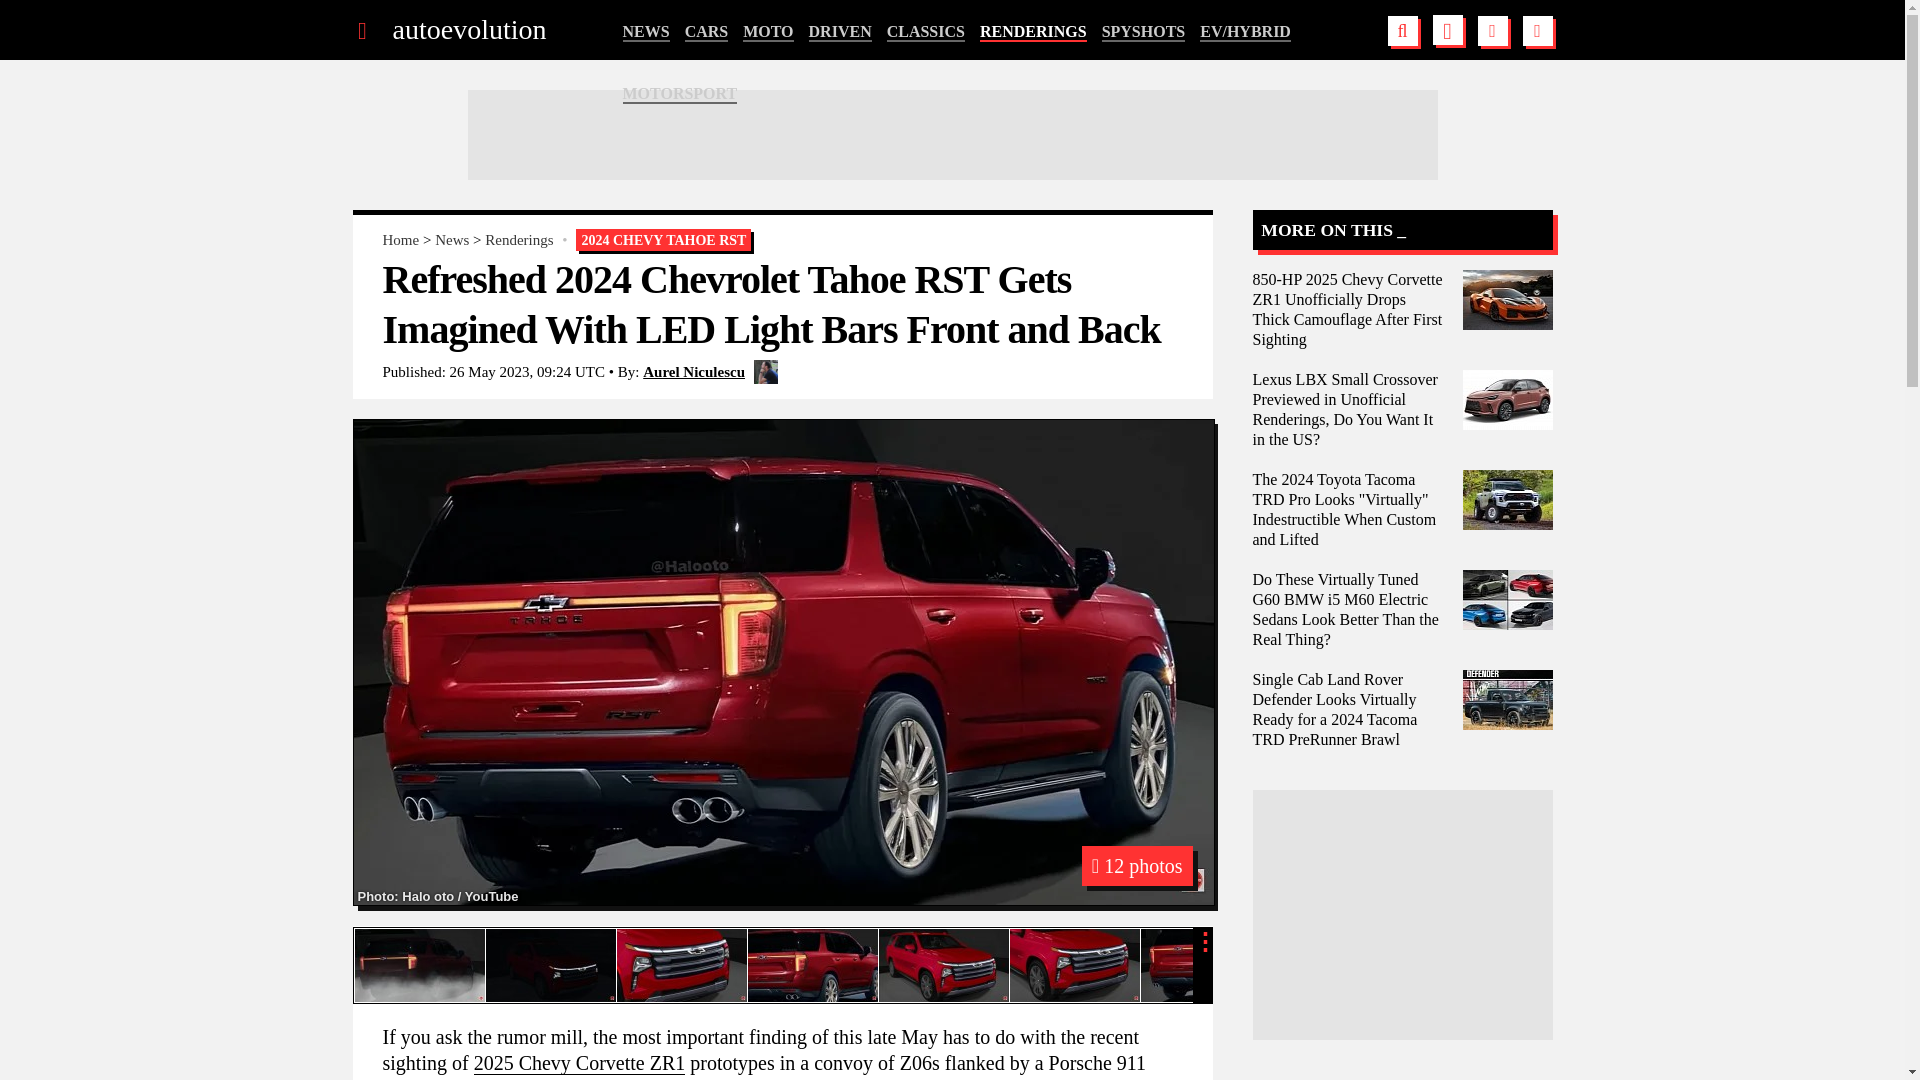  I want to click on autoevolution, so click(468, 30).